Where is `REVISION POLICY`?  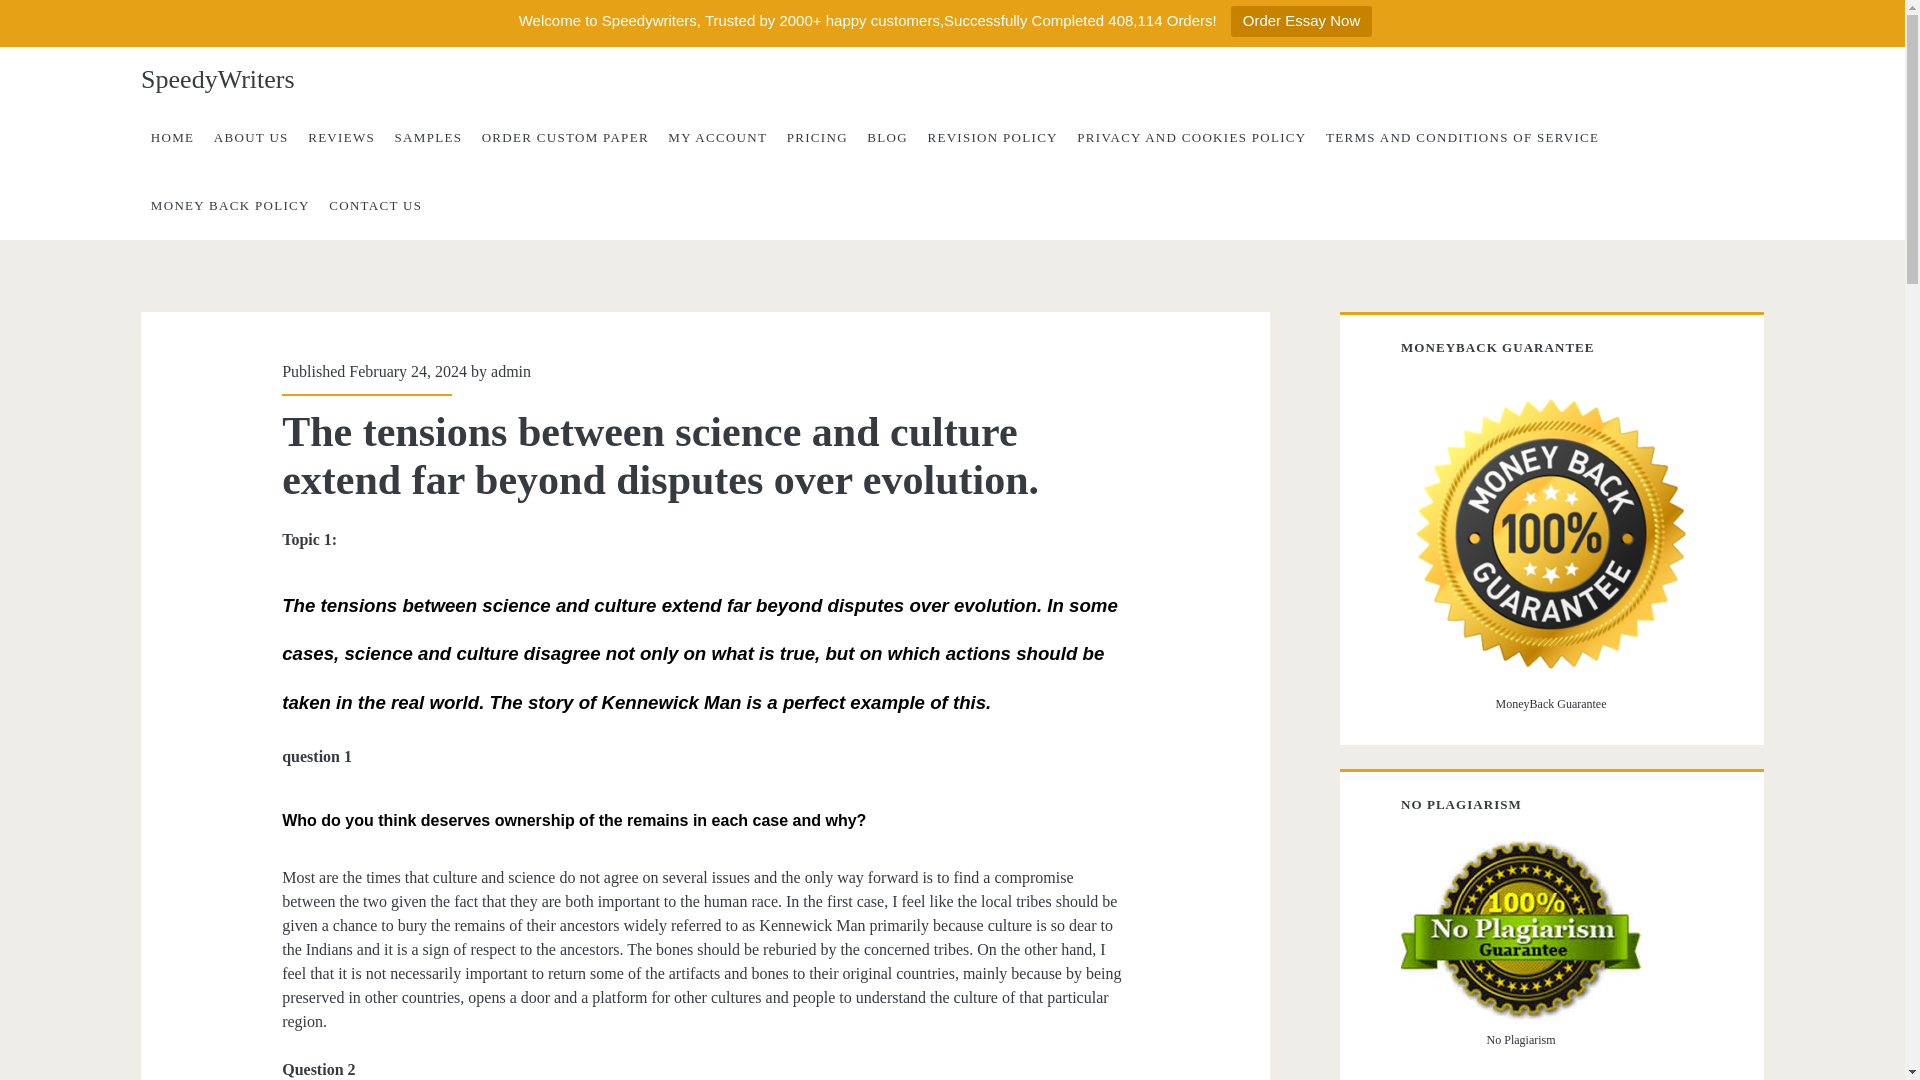
REVISION POLICY is located at coordinates (992, 137).